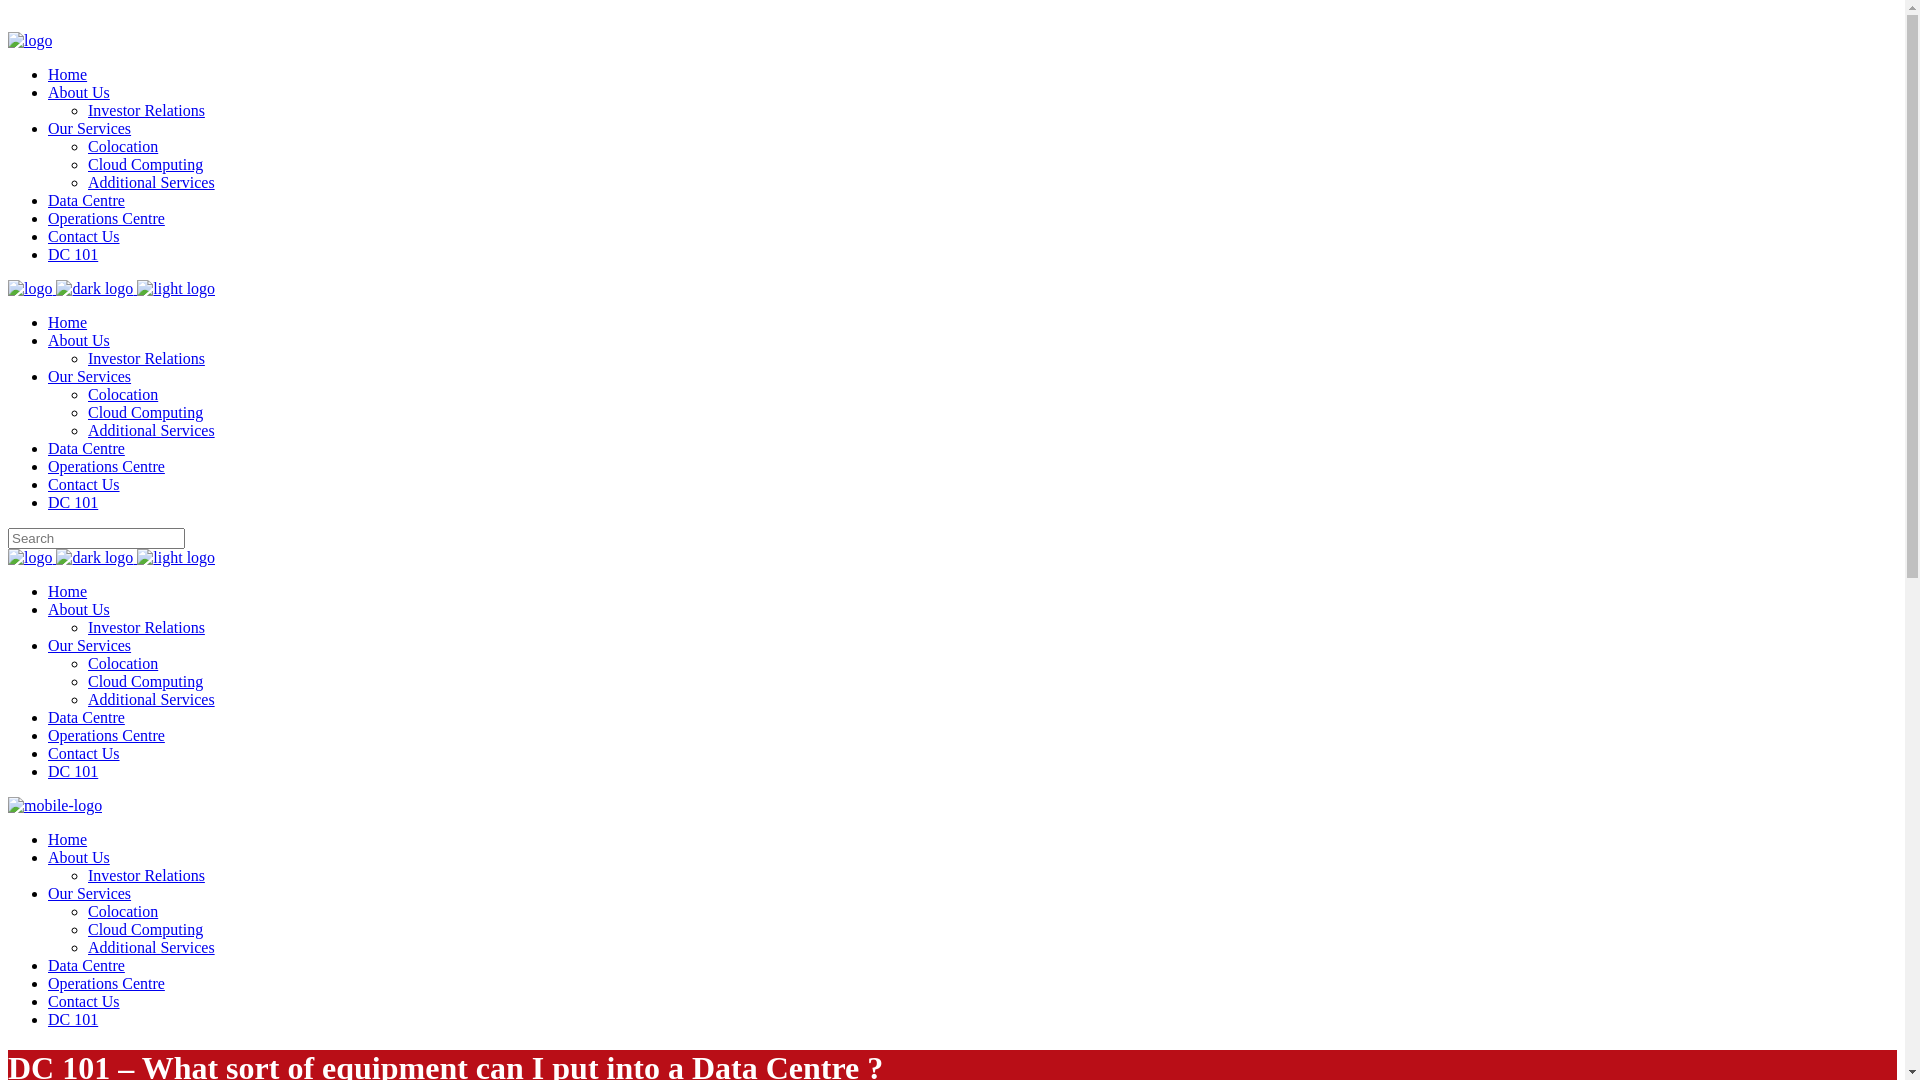 Image resolution: width=1920 pixels, height=1080 pixels. Describe the element at coordinates (146, 628) in the screenshot. I see `Investor Relations` at that location.